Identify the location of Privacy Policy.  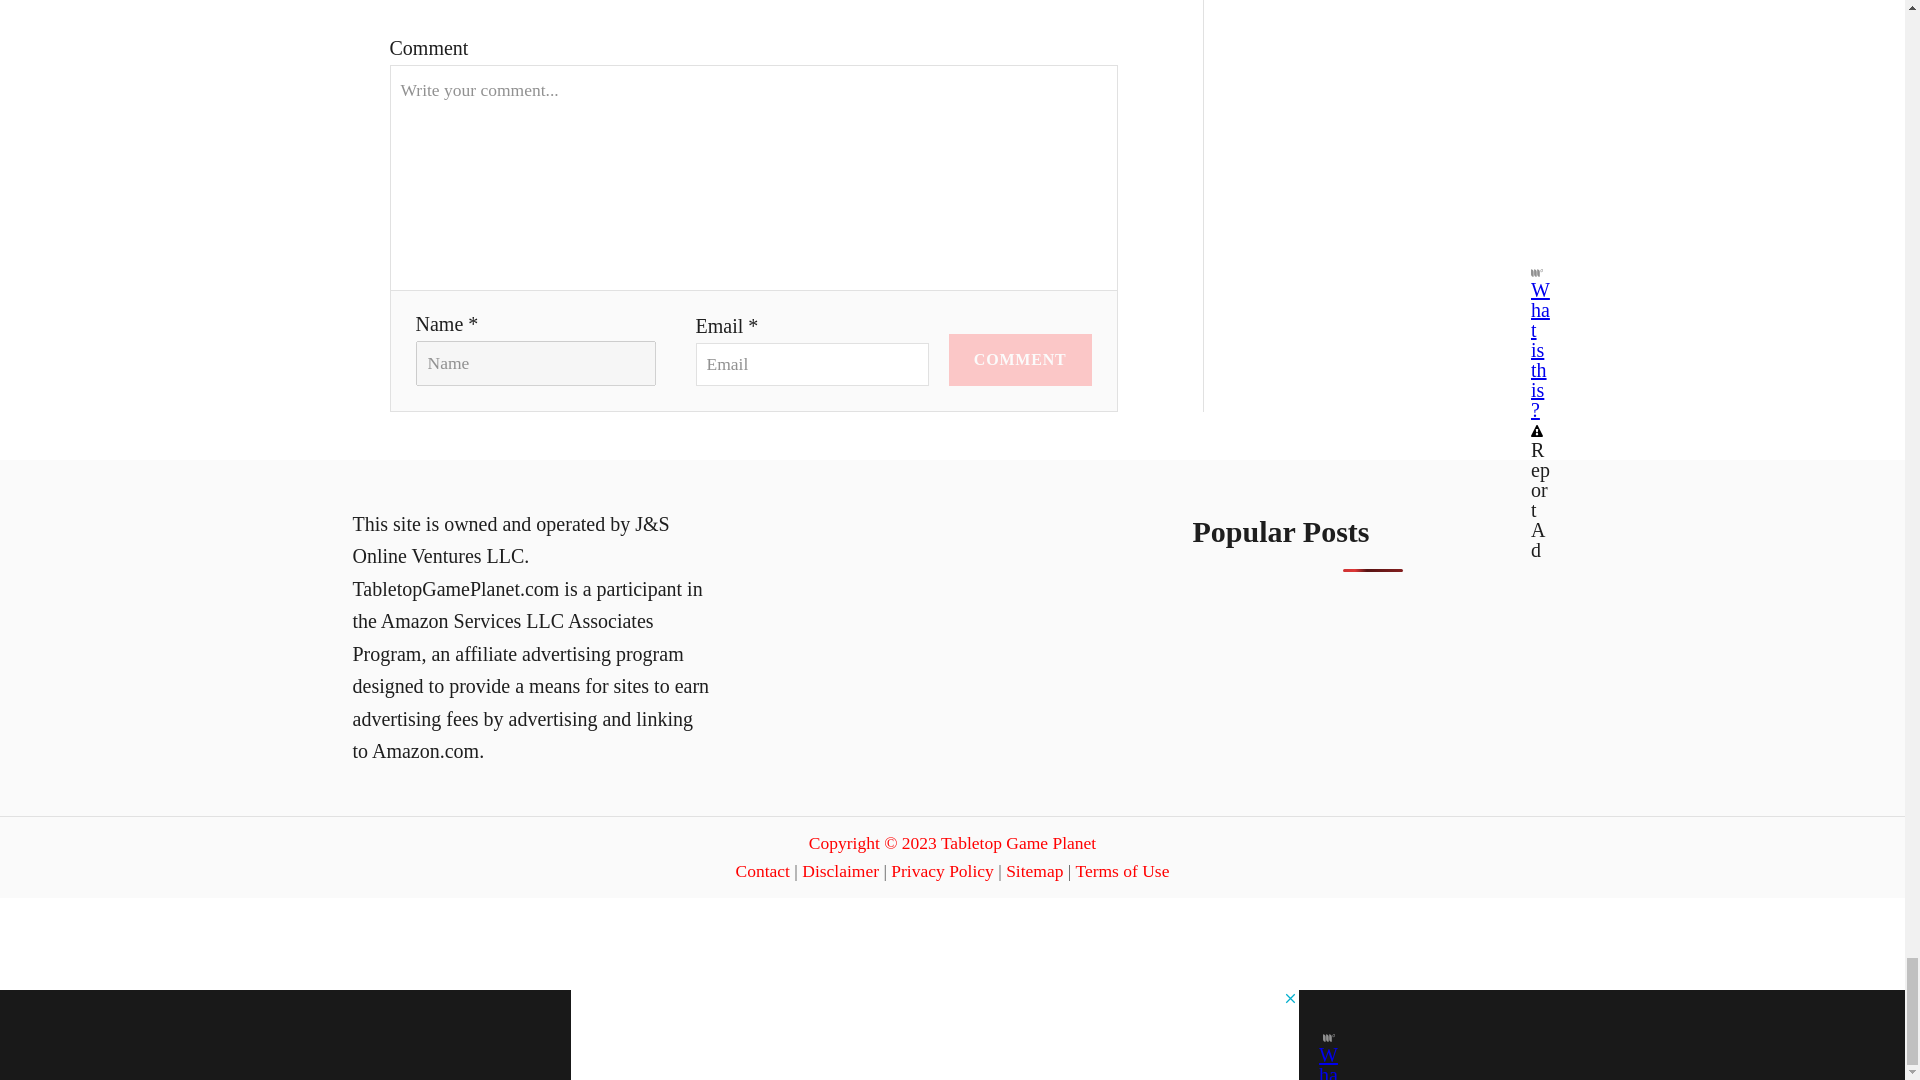
(942, 870).